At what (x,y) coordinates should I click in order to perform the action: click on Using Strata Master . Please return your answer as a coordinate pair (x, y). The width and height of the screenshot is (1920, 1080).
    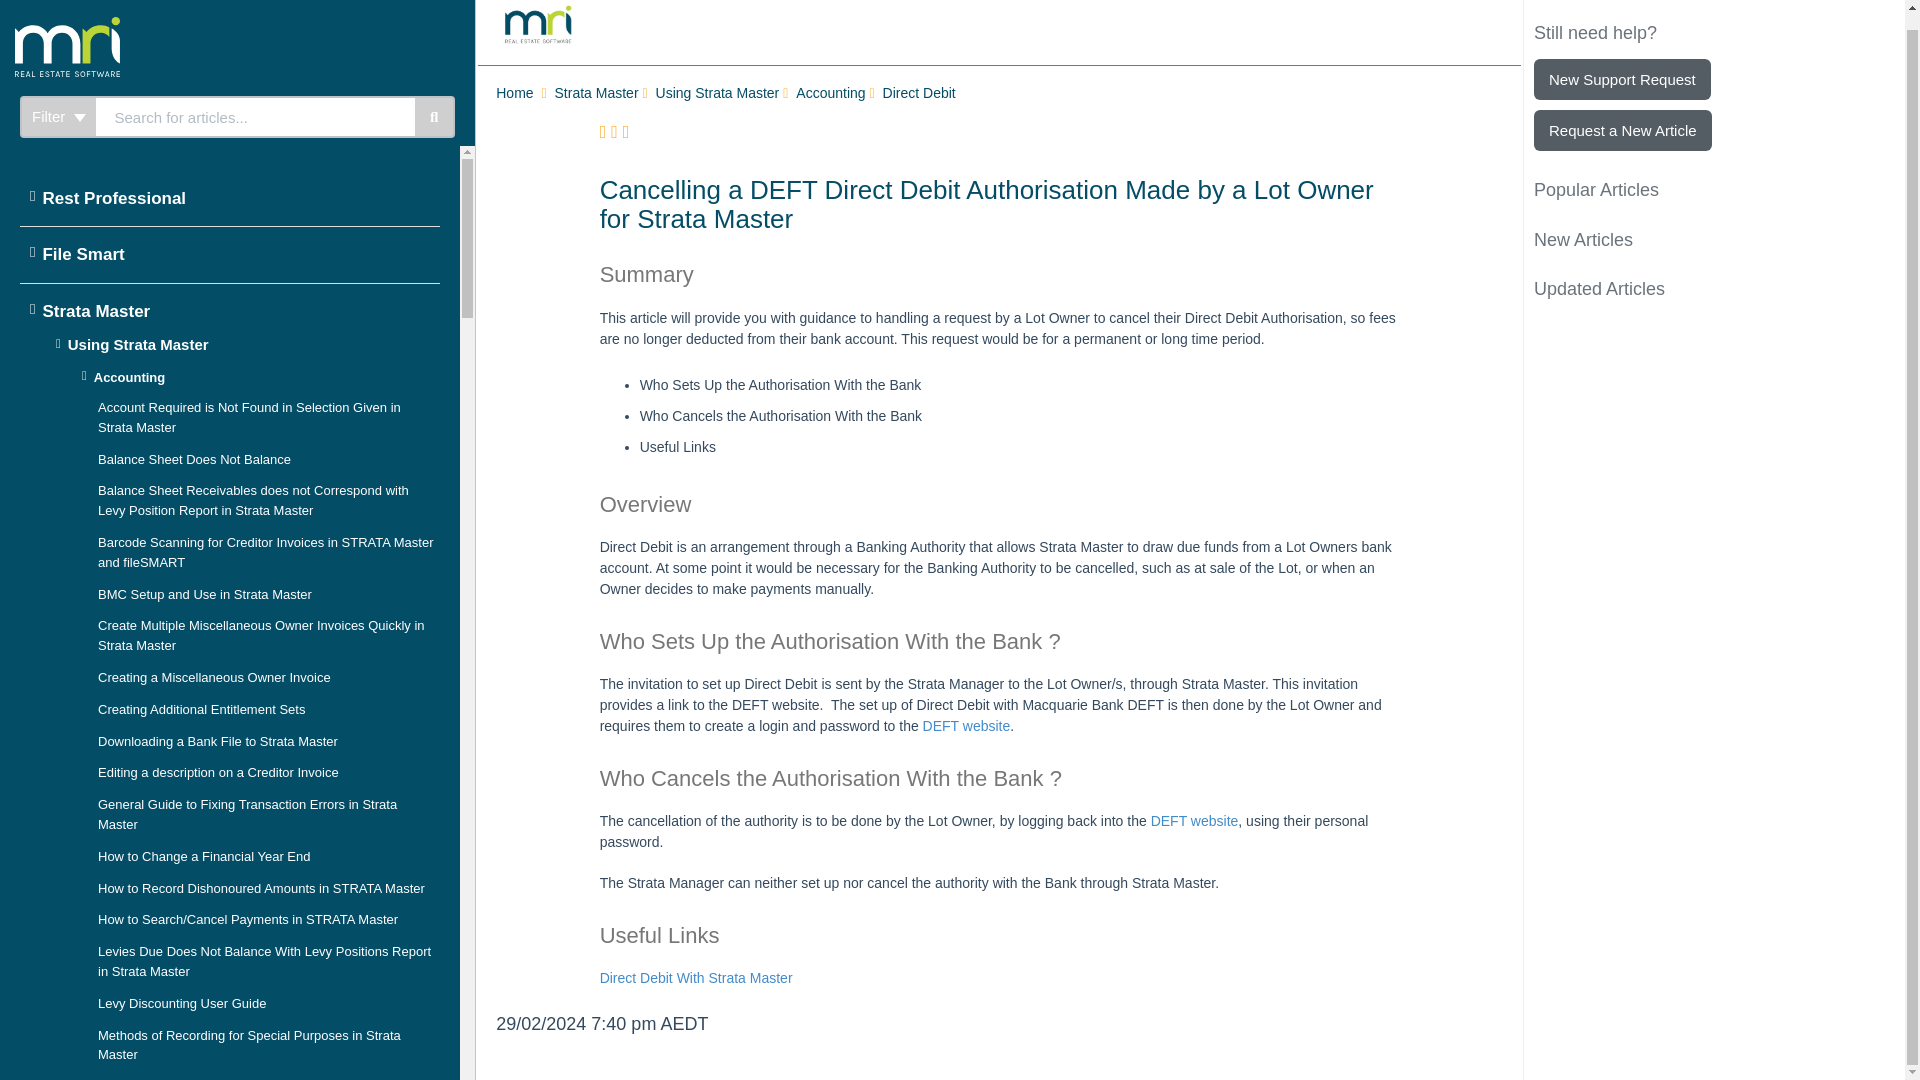
    Looking at the image, I should click on (720, 94).